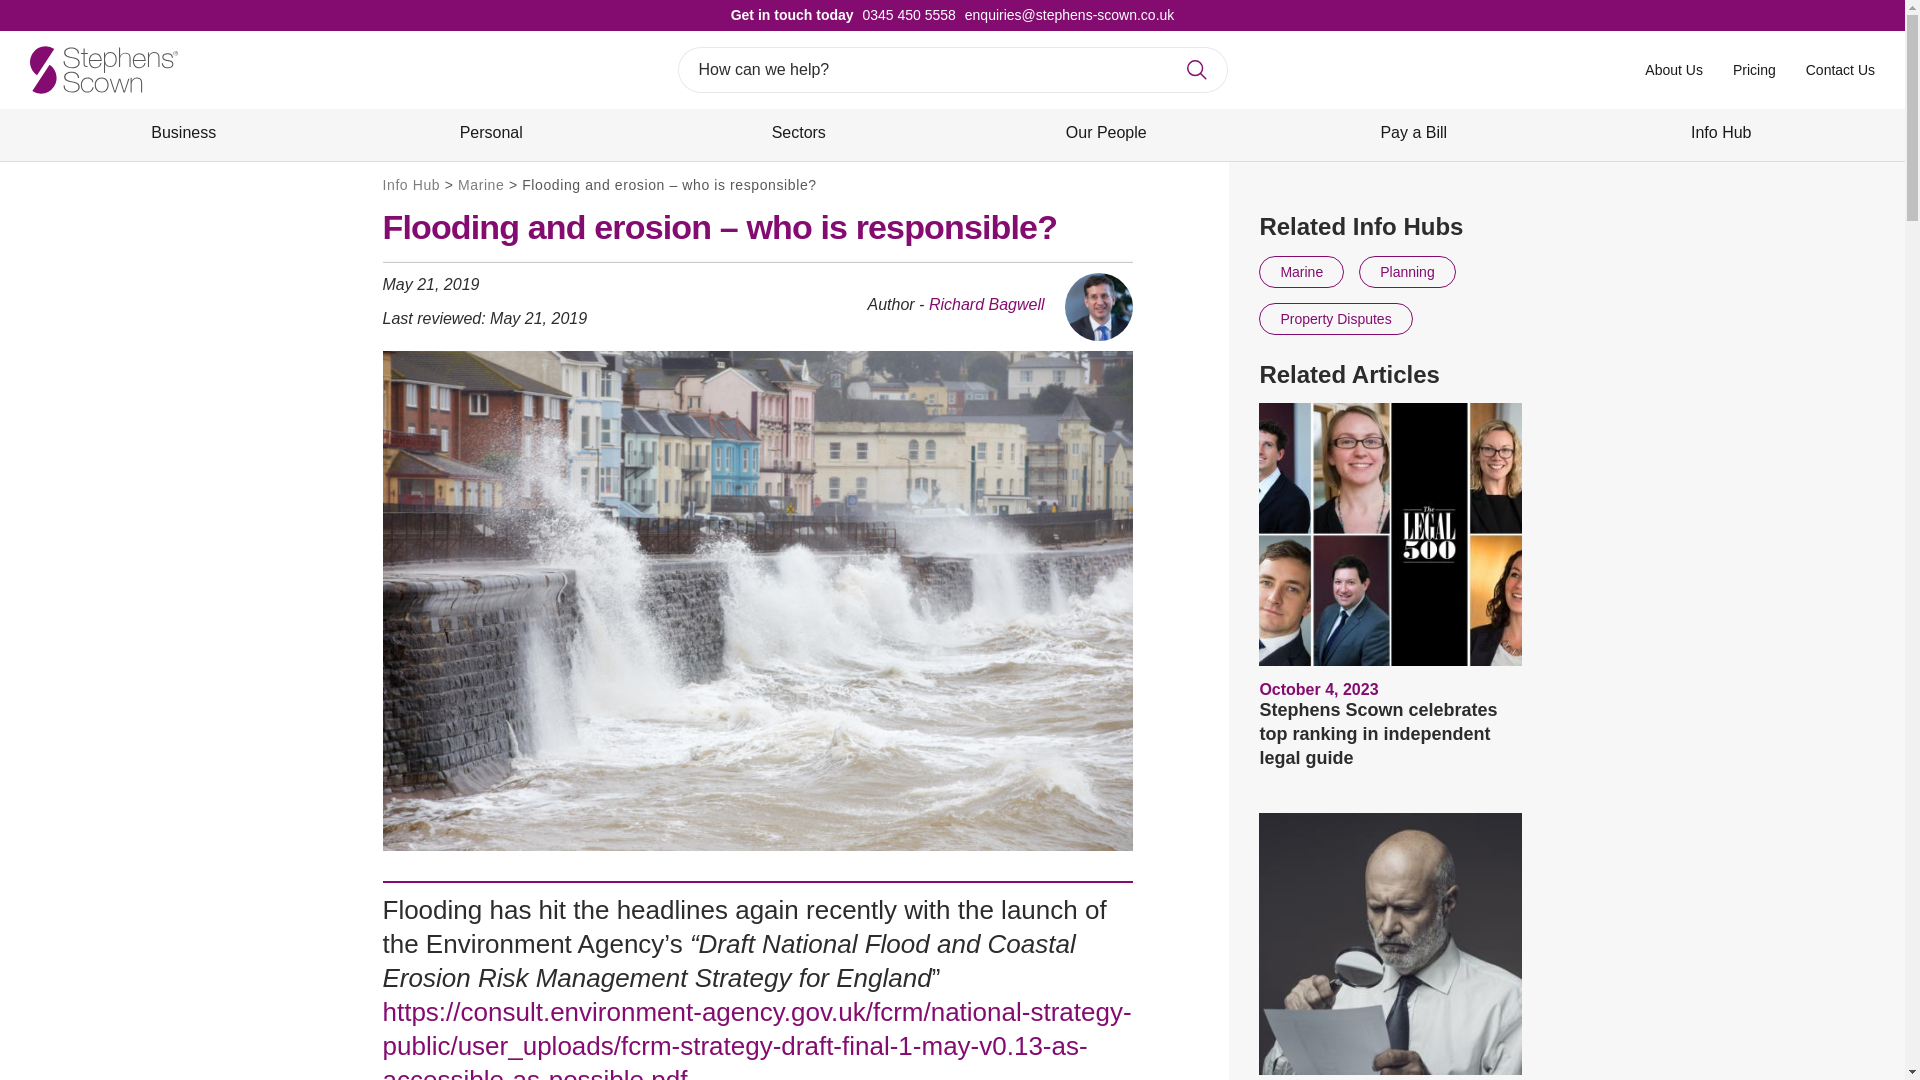 The width and height of the screenshot is (1920, 1080). What do you see at coordinates (1840, 69) in the screenshot?
I see `Contact Us` at bounding box center [1840, 69].